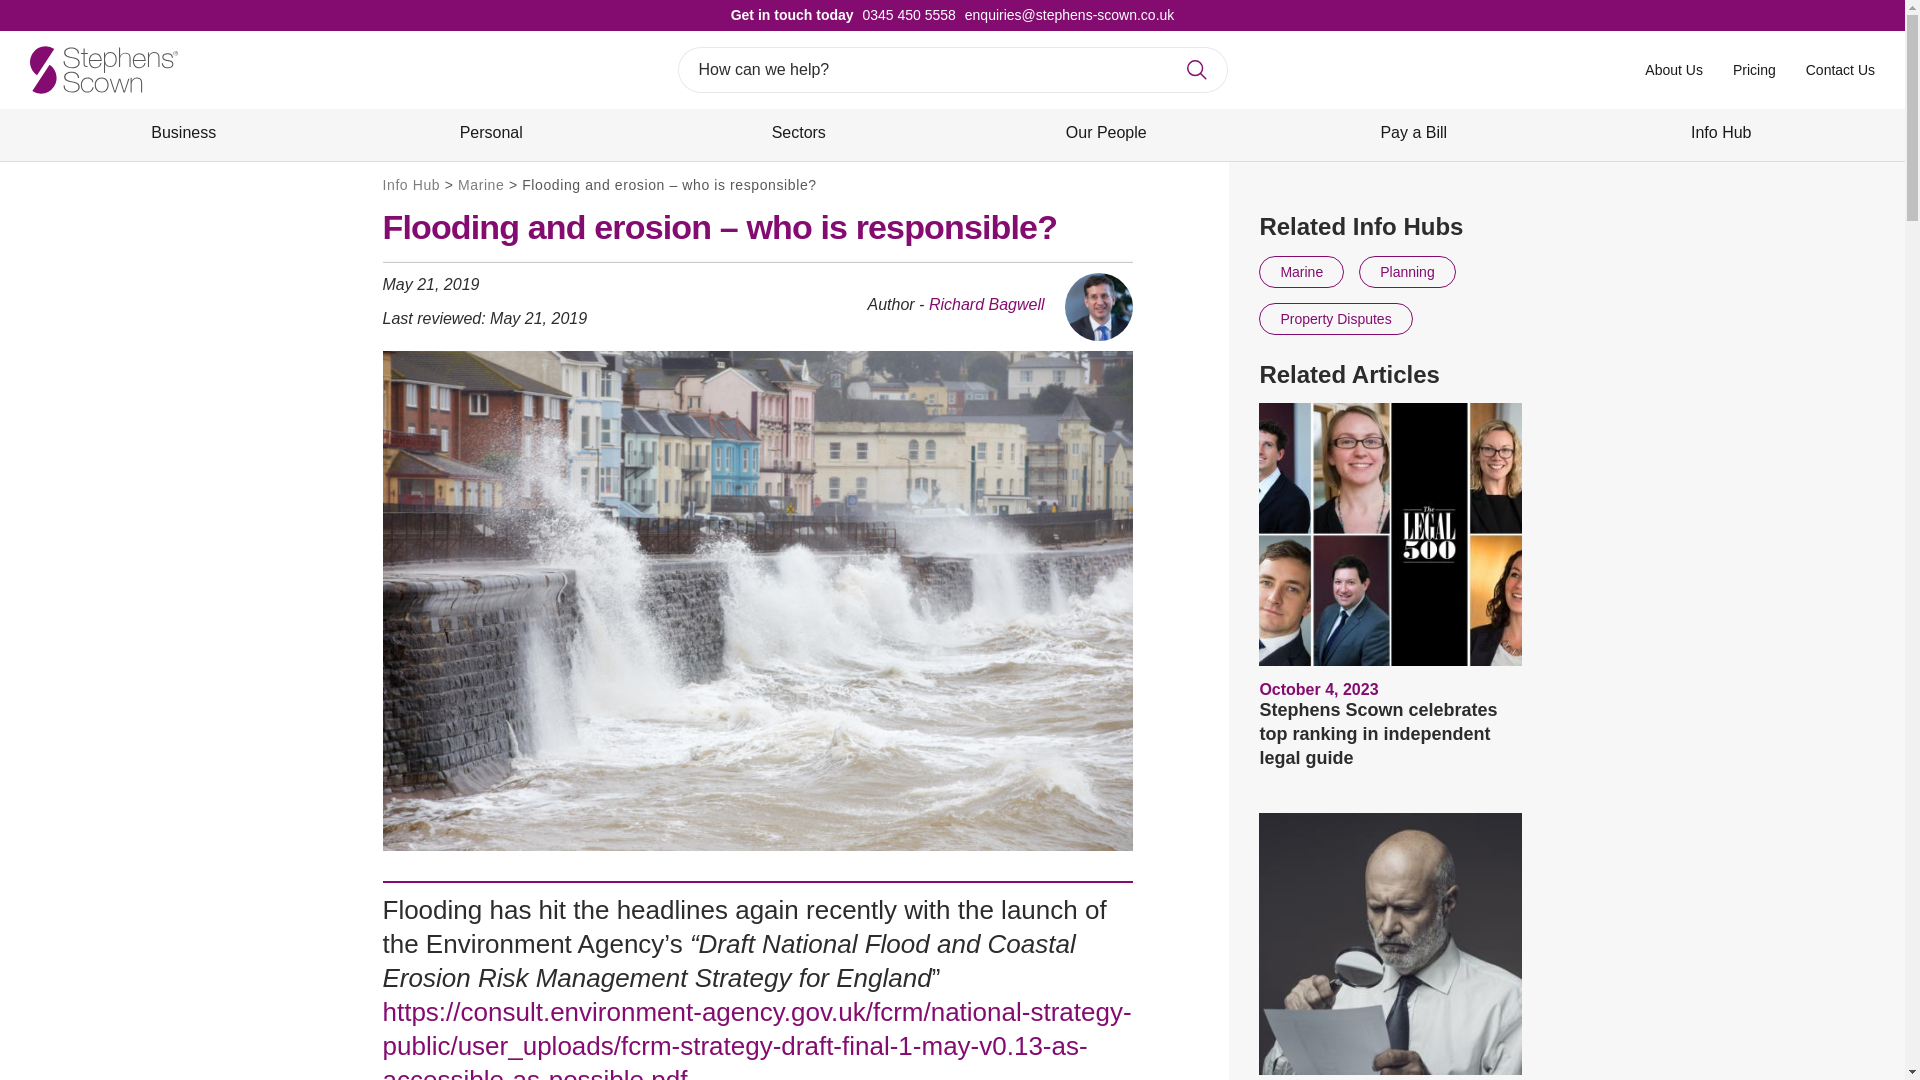 The width and height of the screenshot is (1920, 1080). What do you see at coordinates (1840, 69) in the screenshot?
I see `Contact Us` at bounding box center [1840, 69].